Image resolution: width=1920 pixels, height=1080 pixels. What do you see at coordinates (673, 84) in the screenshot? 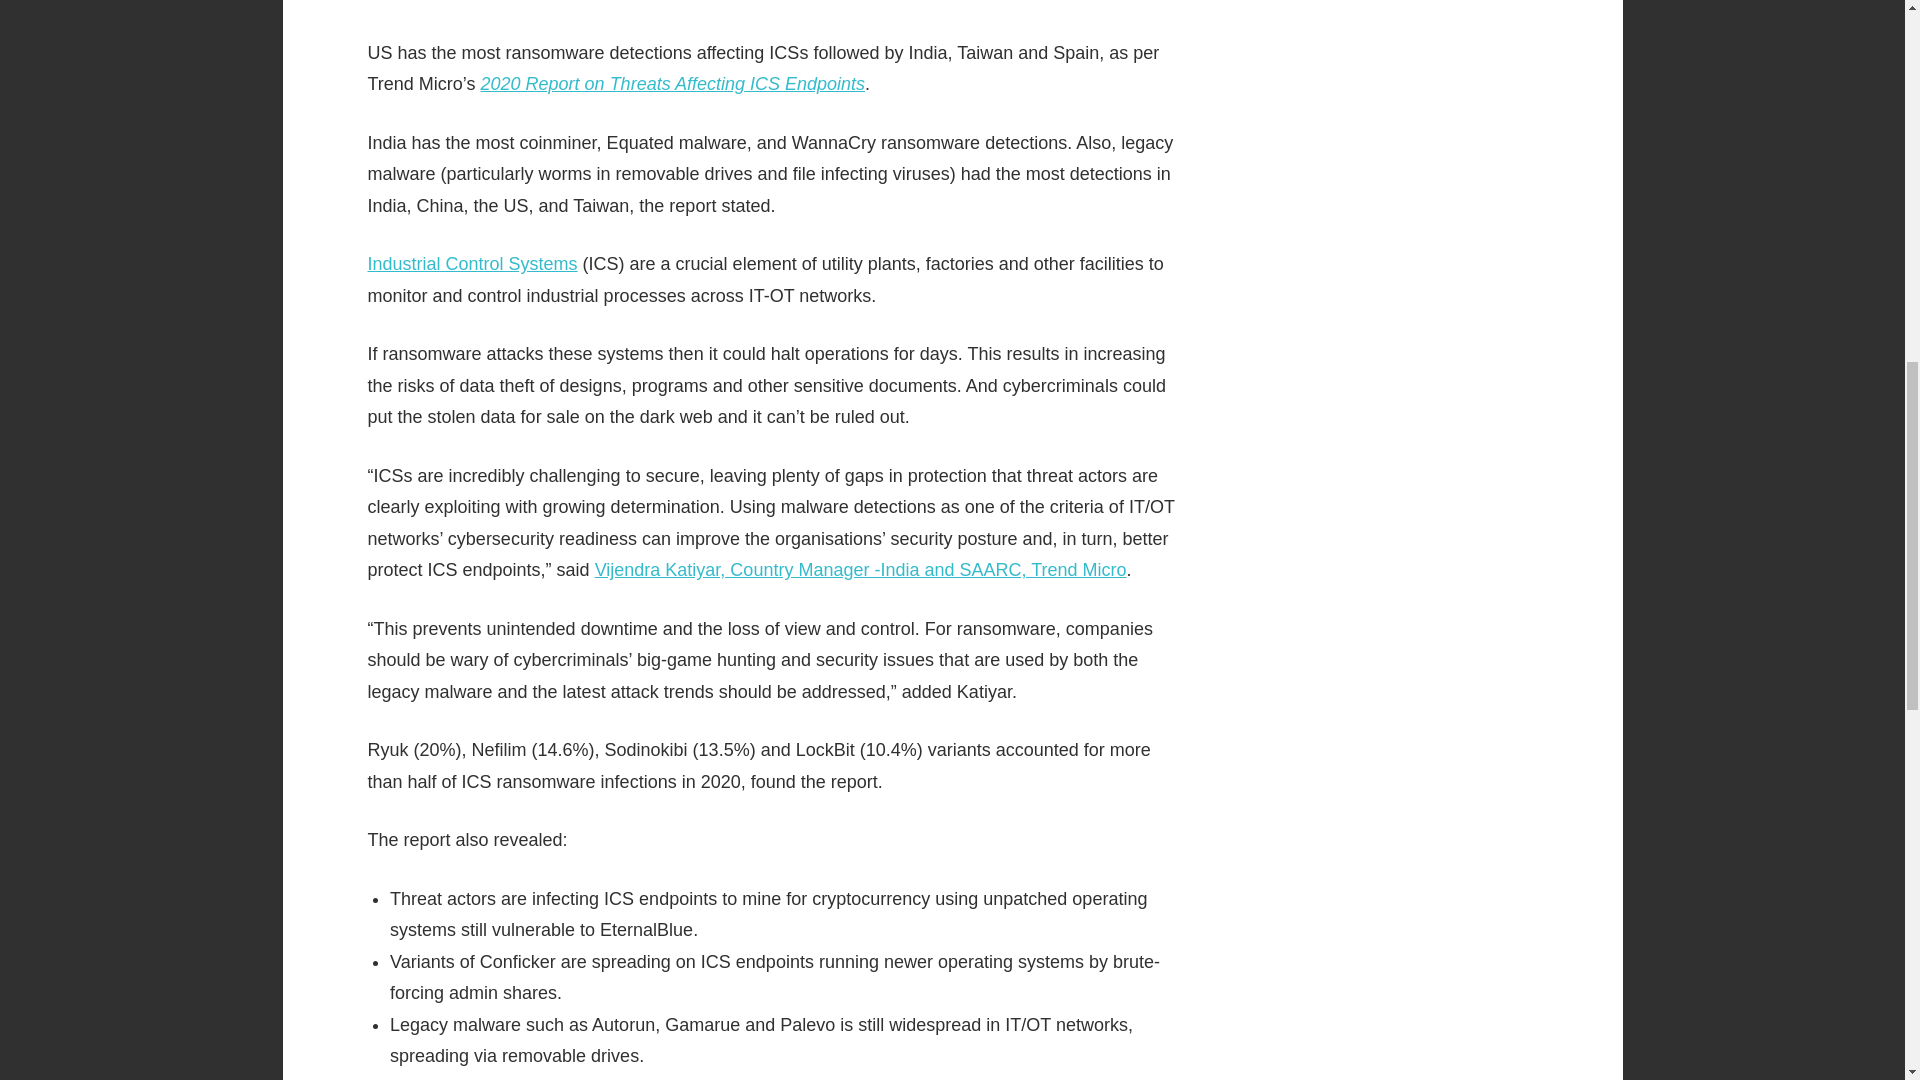
I see `2020 Report on Threats Affecting ICS Endpoints` at bounding box center [673, 84].